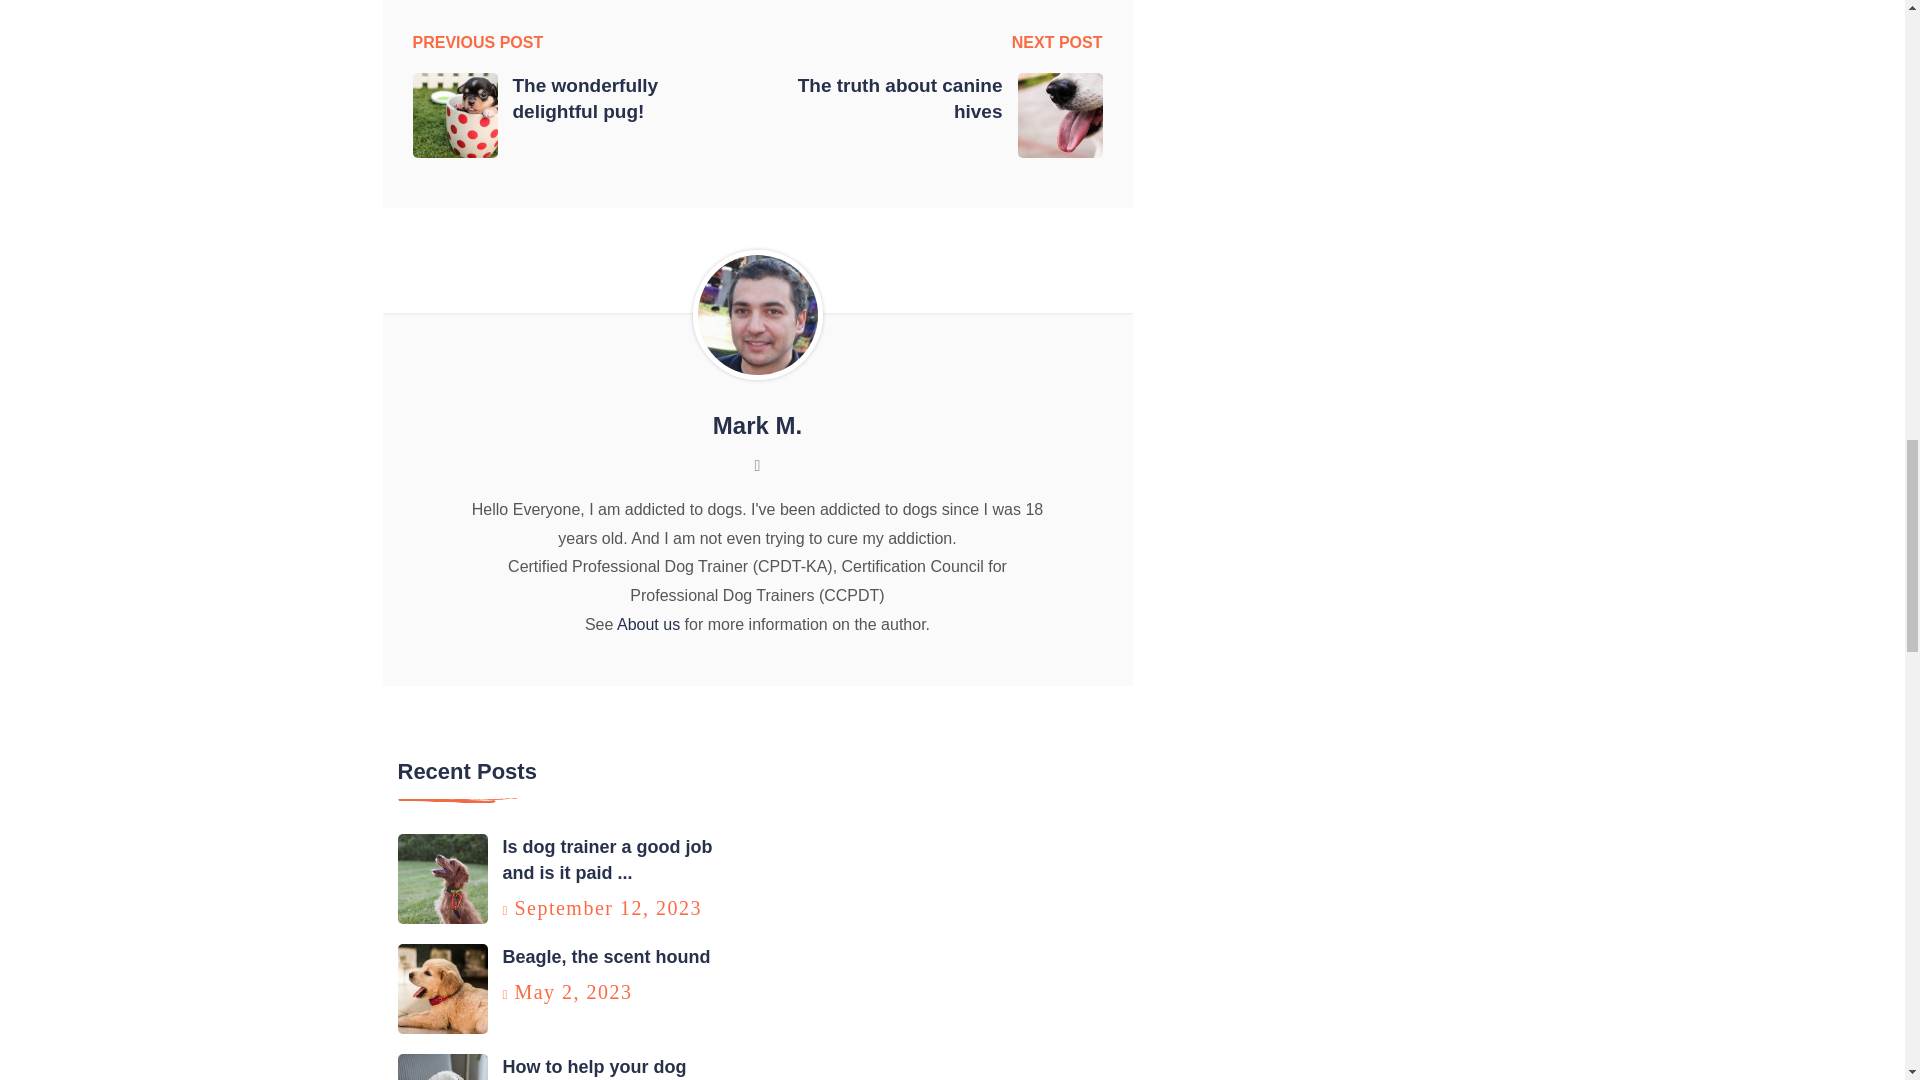  I want to click on The truth about canine hives, so click(886, 99).